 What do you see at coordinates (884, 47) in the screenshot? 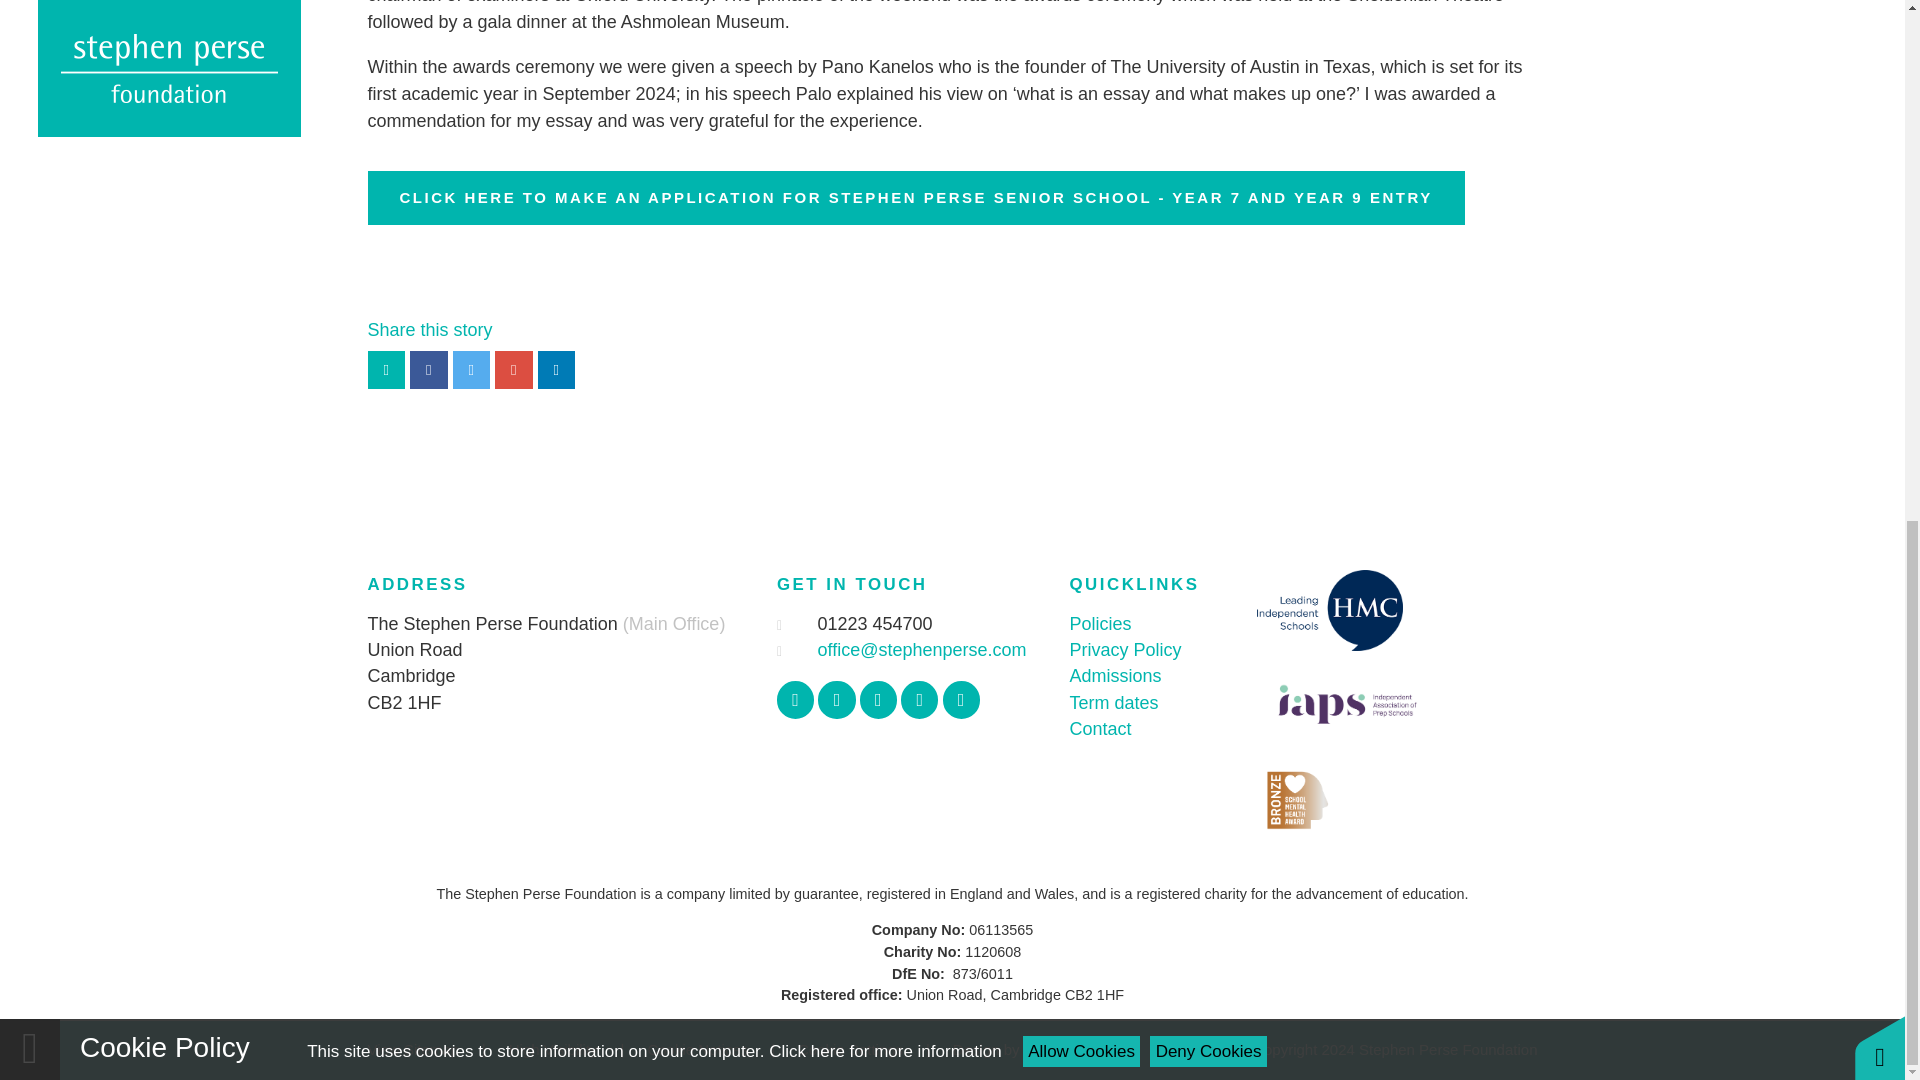
I see `See cookie policy` at bounding box center [884, 47].